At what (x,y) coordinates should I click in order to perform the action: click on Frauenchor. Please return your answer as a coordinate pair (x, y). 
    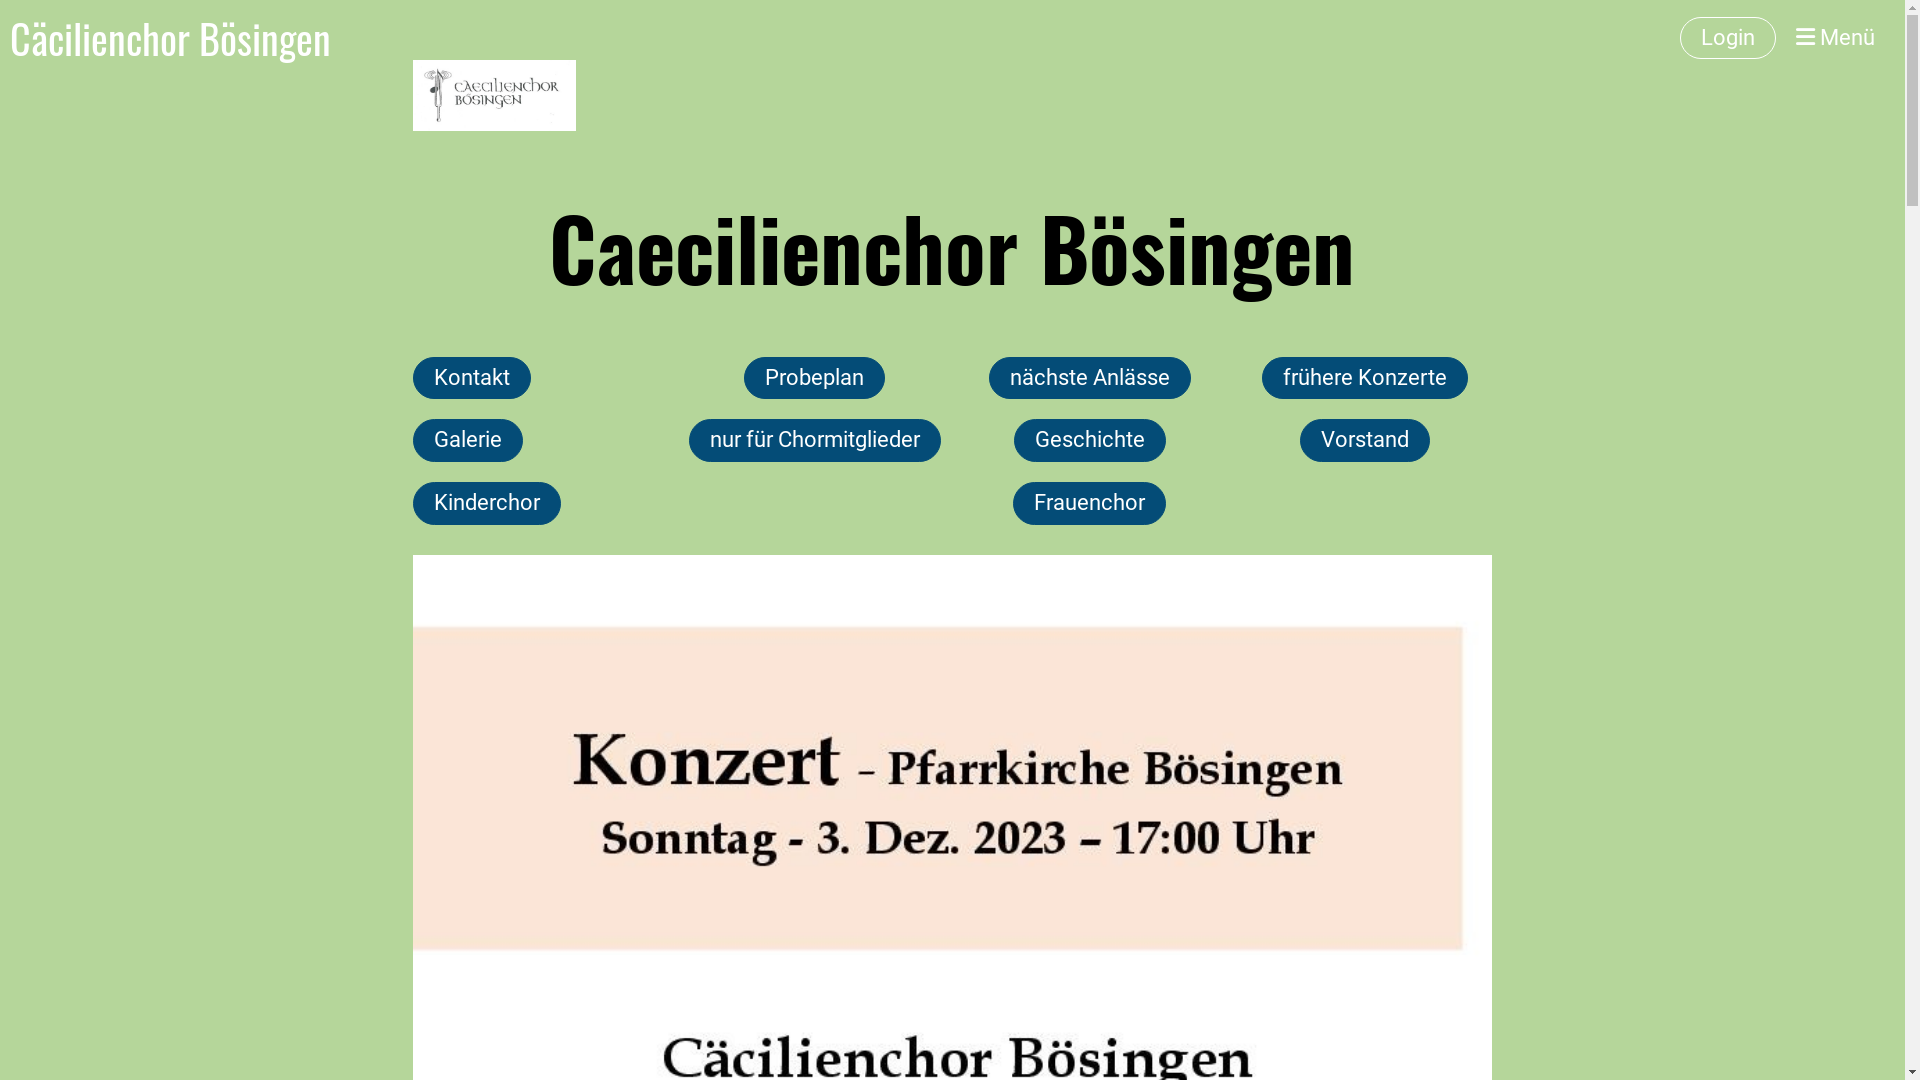
    Looking at the image, I should click on (1090, 504).